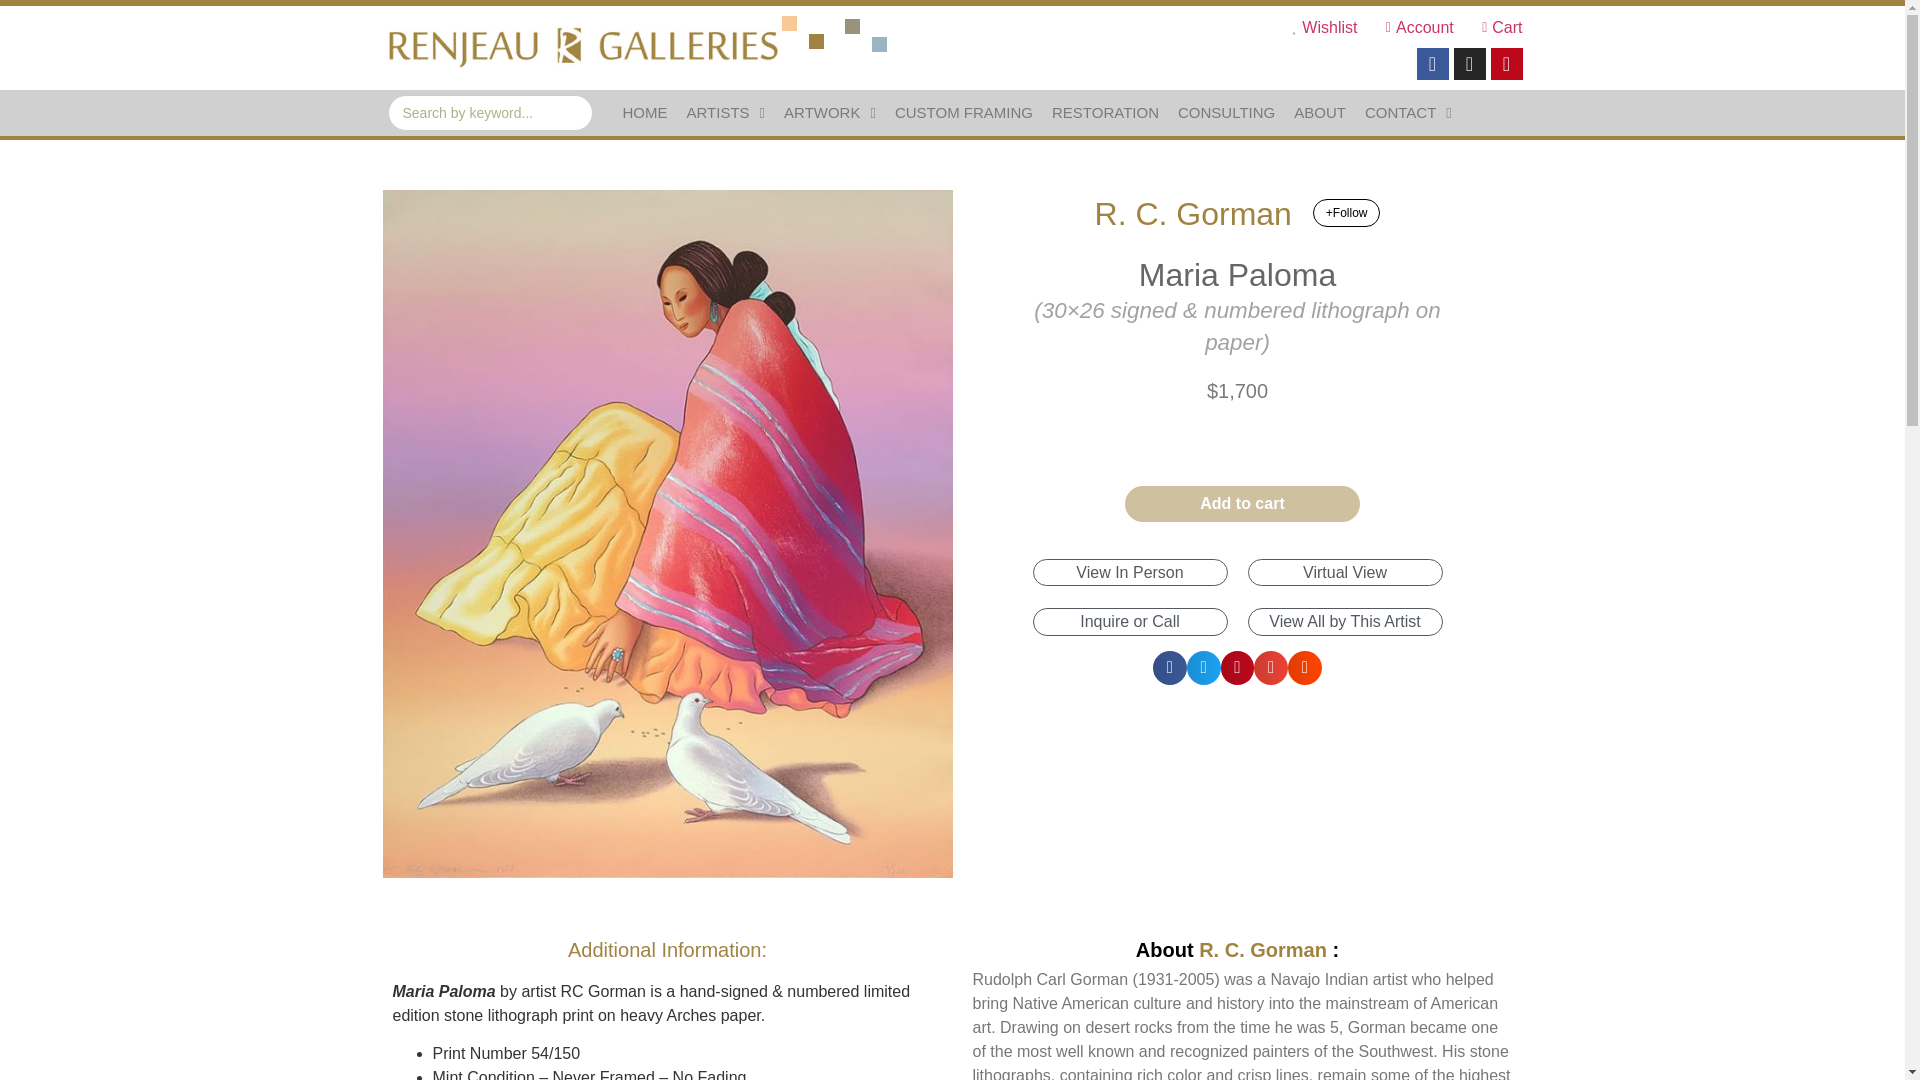 This screenshot has width=1920, height=1080. I want to click on ABOUT, so click(1320, 112).